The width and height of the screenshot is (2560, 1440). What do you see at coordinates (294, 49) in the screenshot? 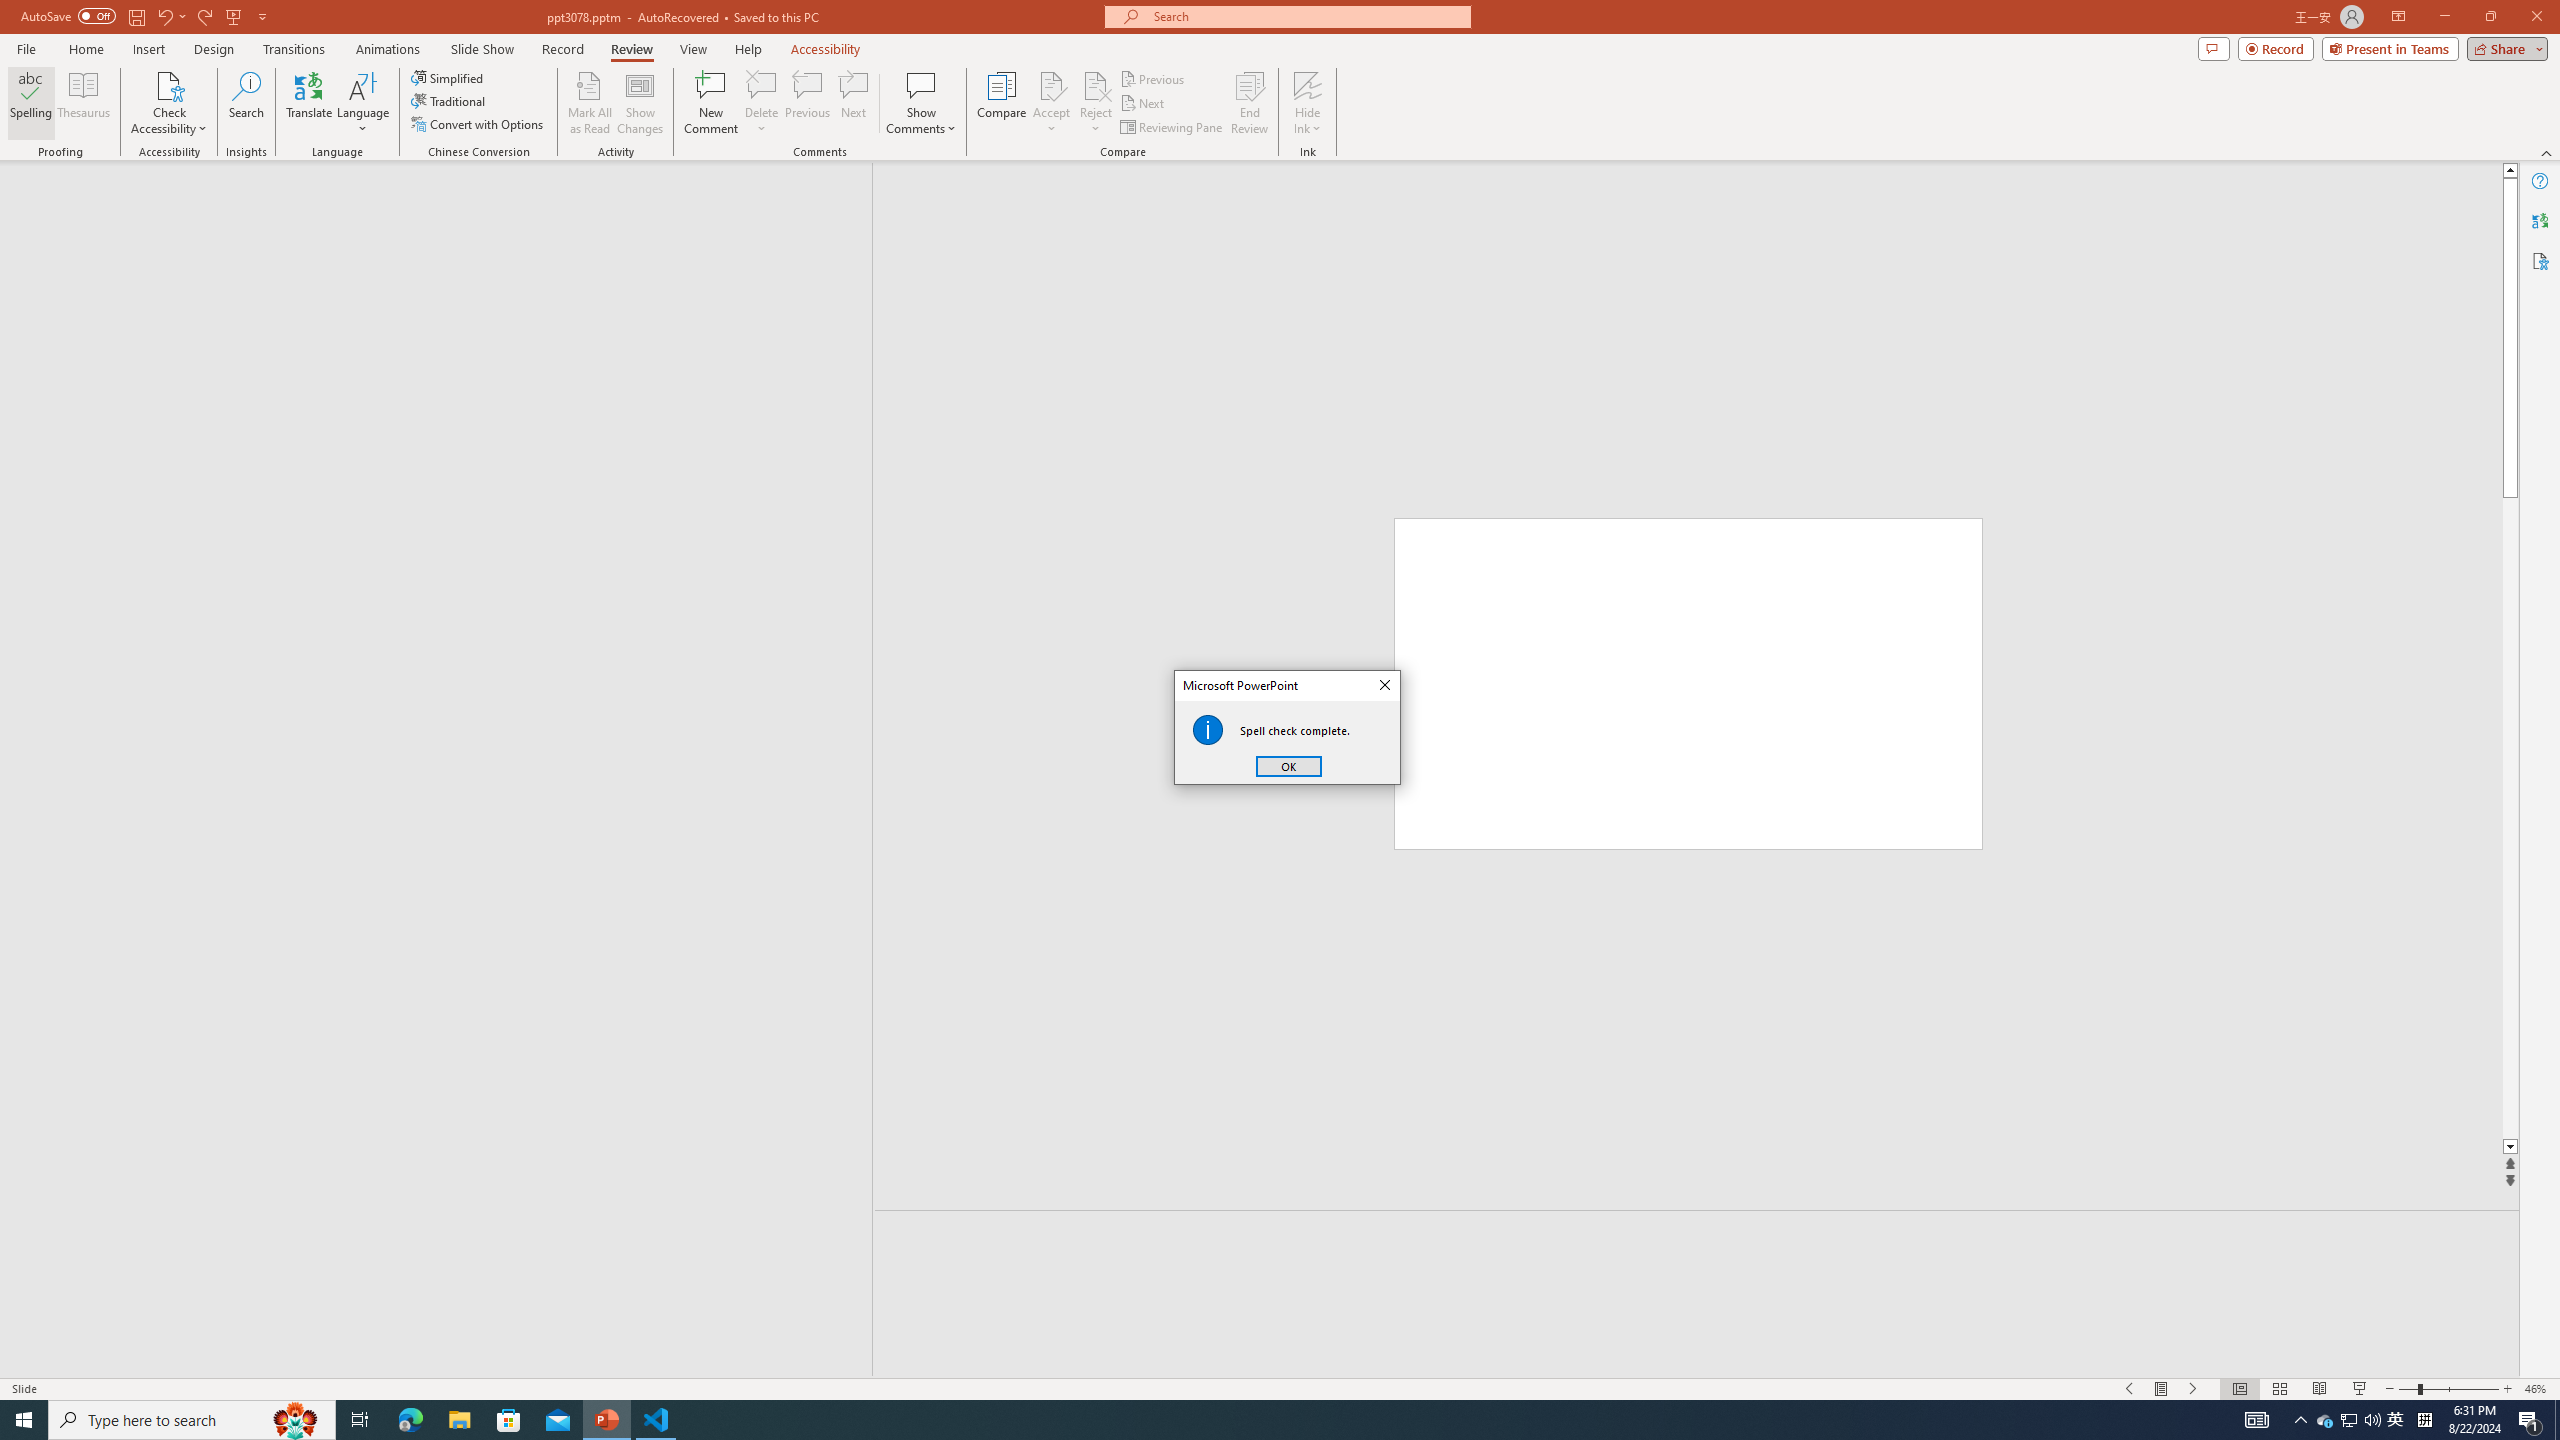
I see `Hide Ink` at bounding box center [294, 49].